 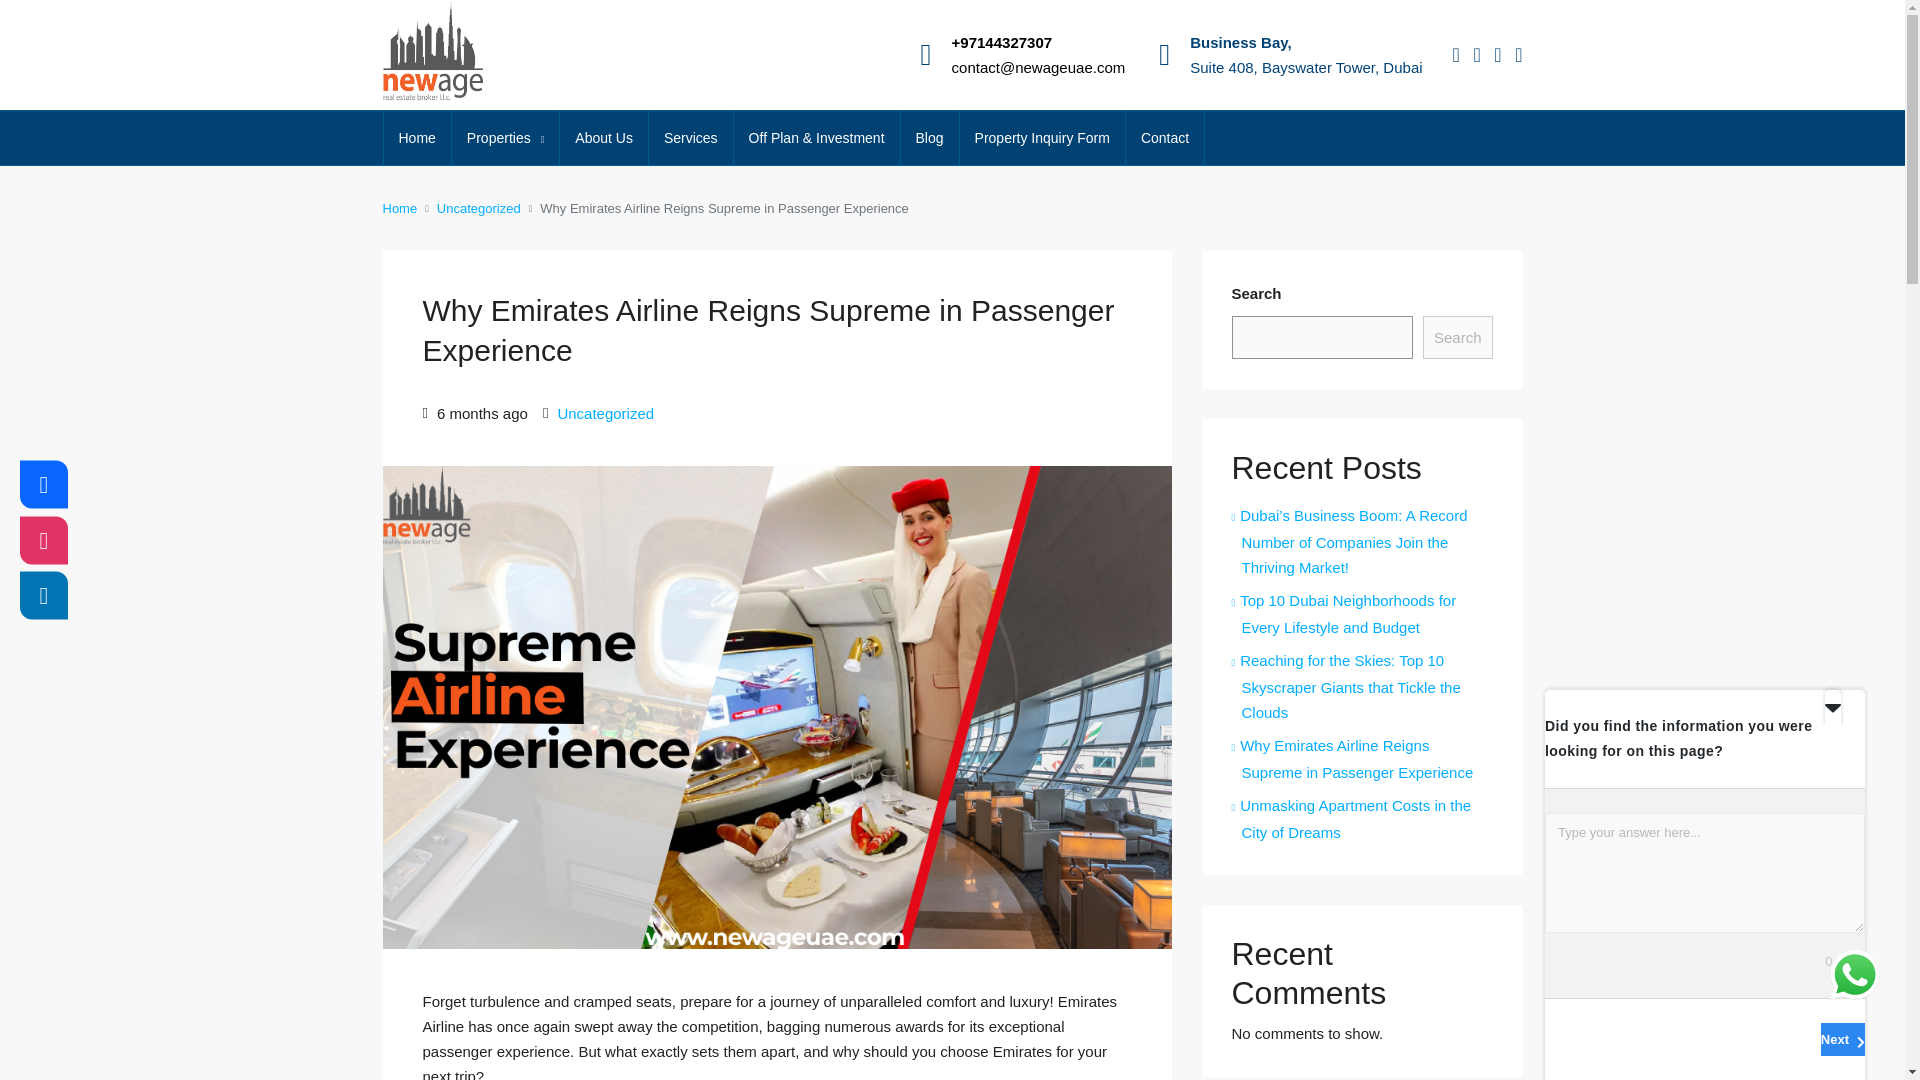 I want to click on Services, so click(x=690, y=138).